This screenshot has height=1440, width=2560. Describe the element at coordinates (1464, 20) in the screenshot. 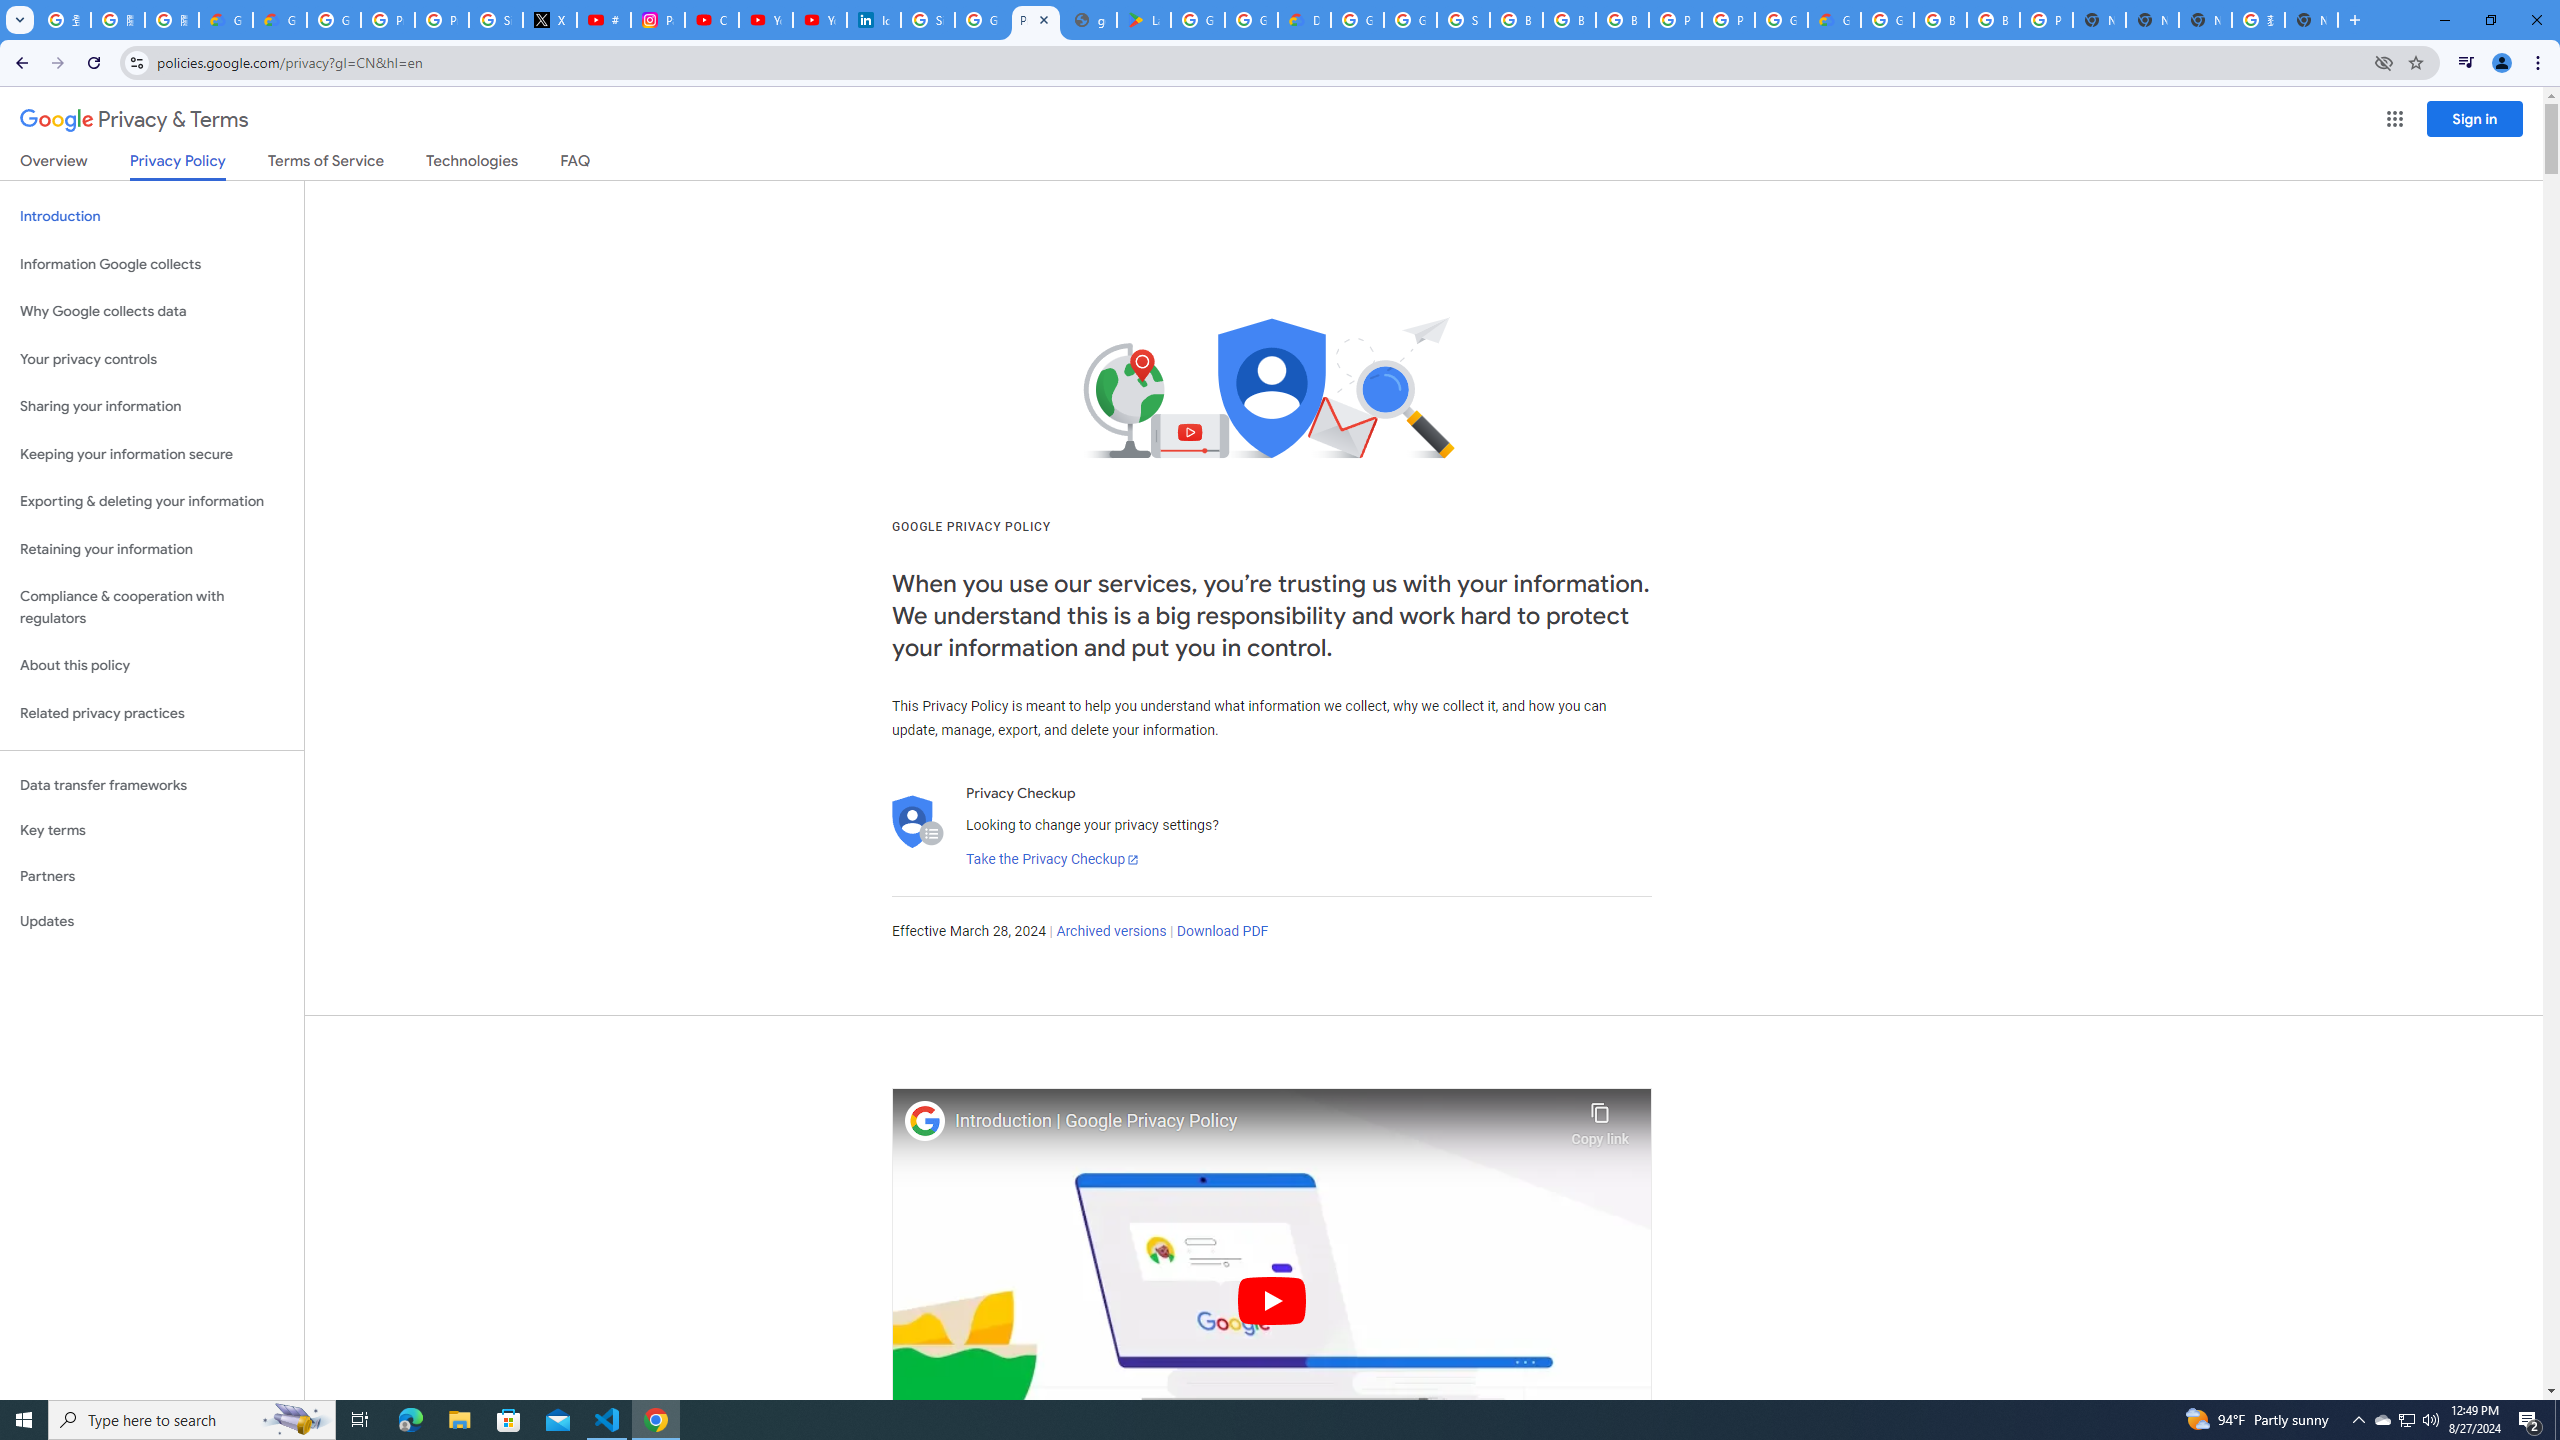

I see `Sign in - Google Accounts` at that location.